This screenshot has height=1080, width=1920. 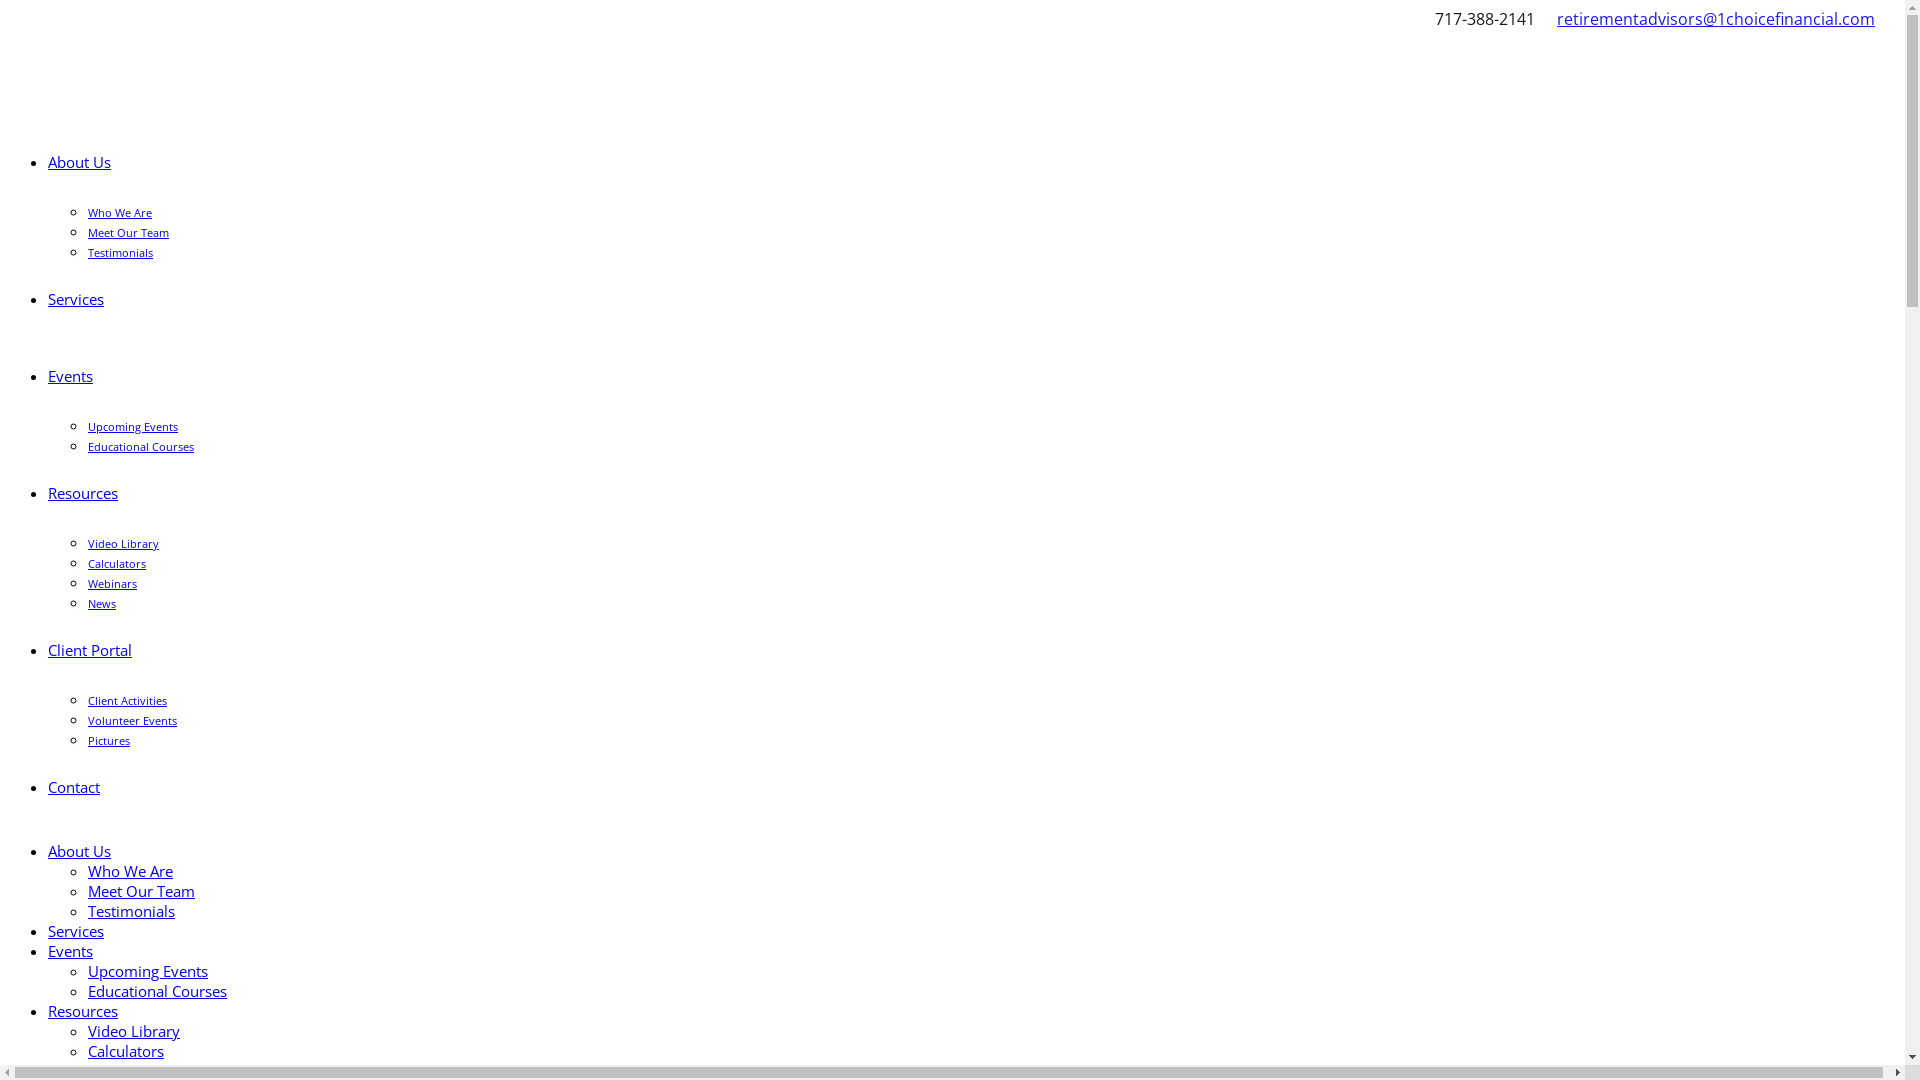 What do you see at coordinates (83, 1011) in the screenshot?
I see `Resources` at bounding box center [83, 1011].